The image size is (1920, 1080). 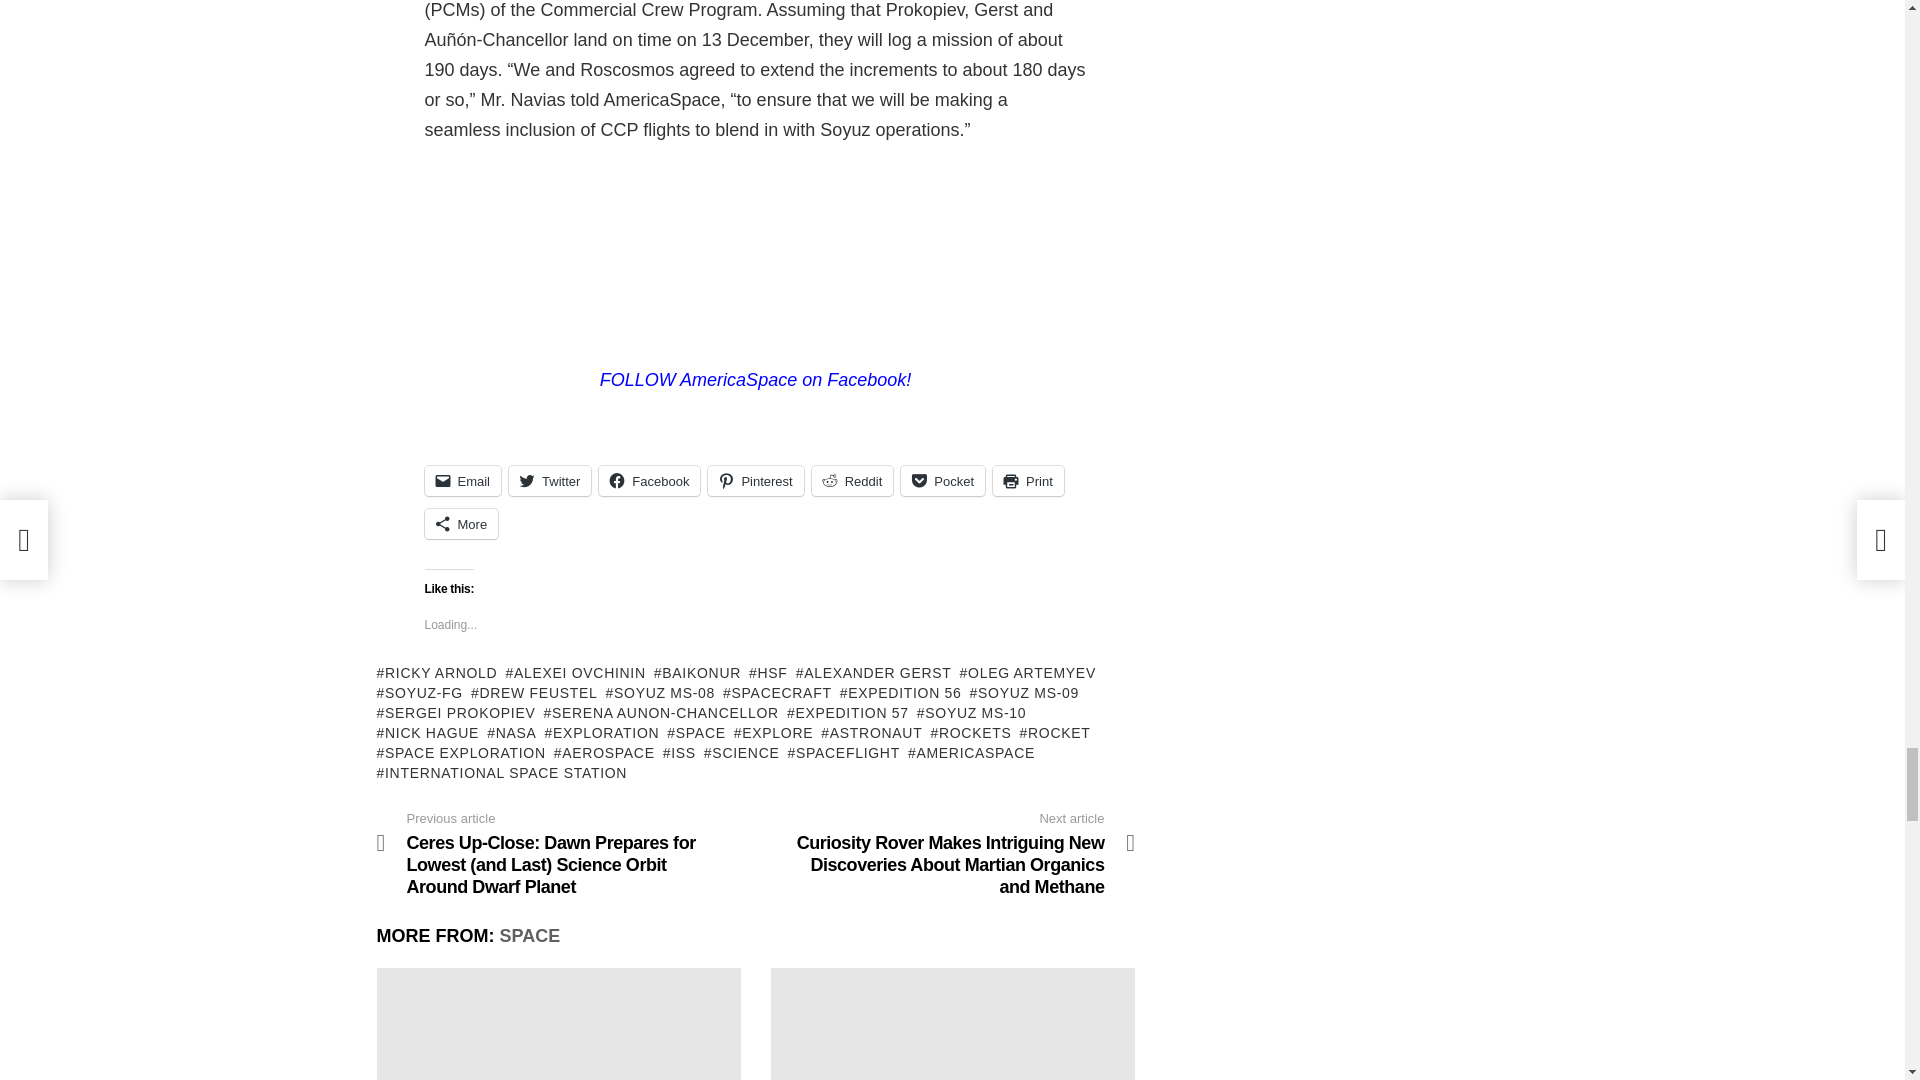 I want to click on Click to share on Twitter, so click(x=550, y=480).